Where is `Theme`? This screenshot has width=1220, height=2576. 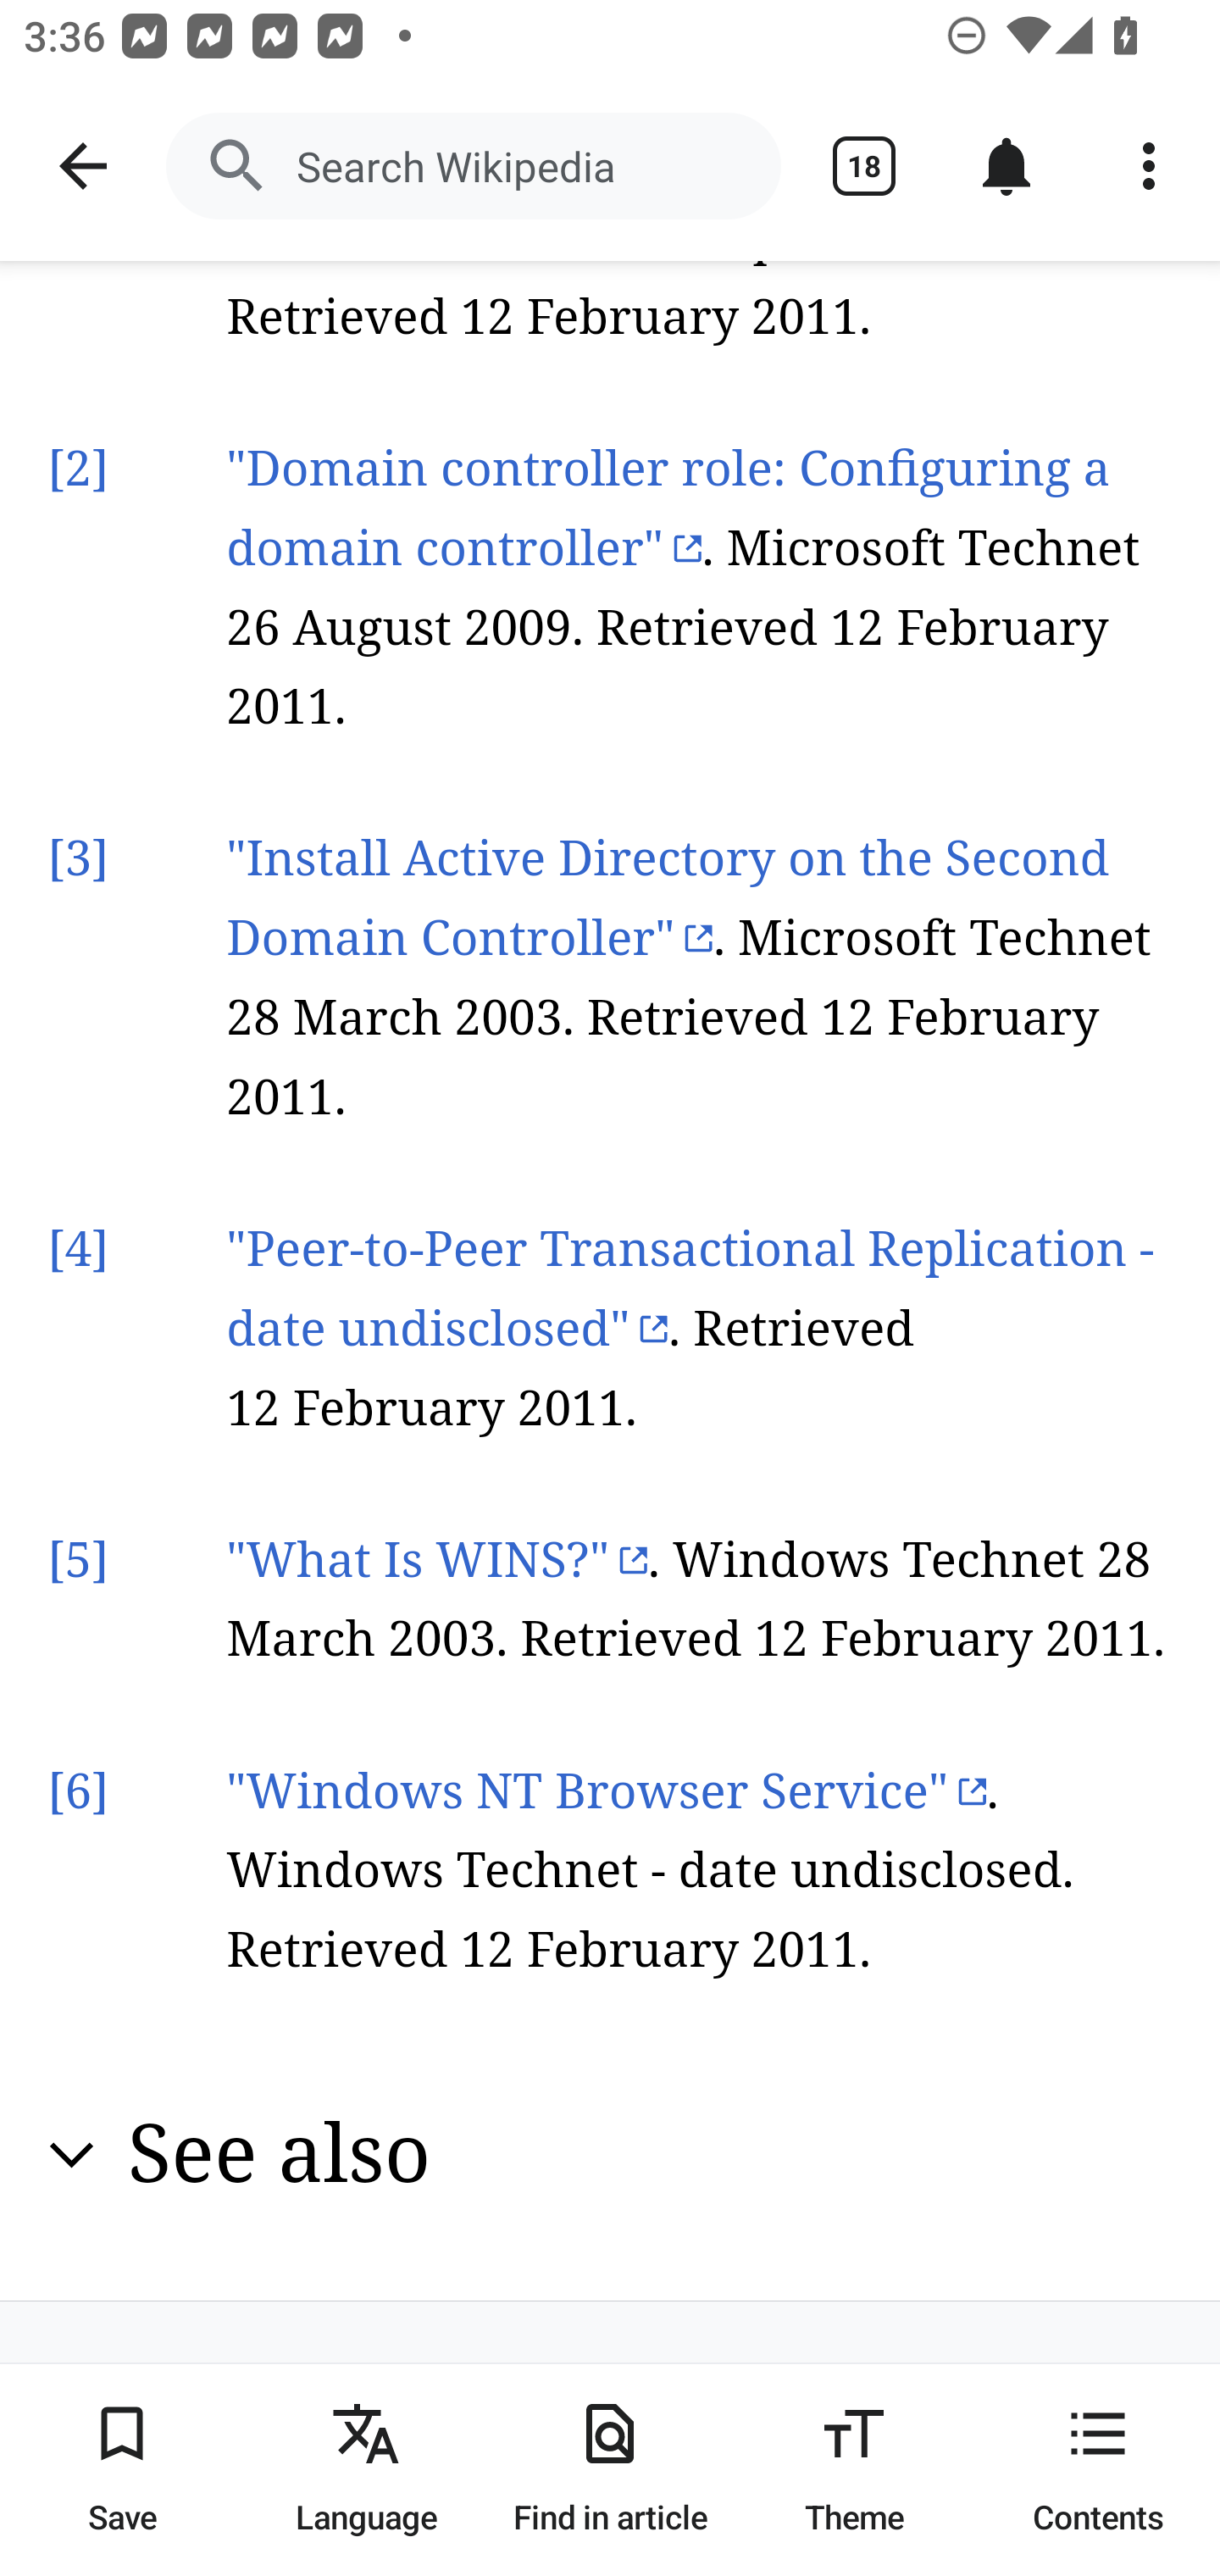
Theme is located at coordinates (854, 2469).